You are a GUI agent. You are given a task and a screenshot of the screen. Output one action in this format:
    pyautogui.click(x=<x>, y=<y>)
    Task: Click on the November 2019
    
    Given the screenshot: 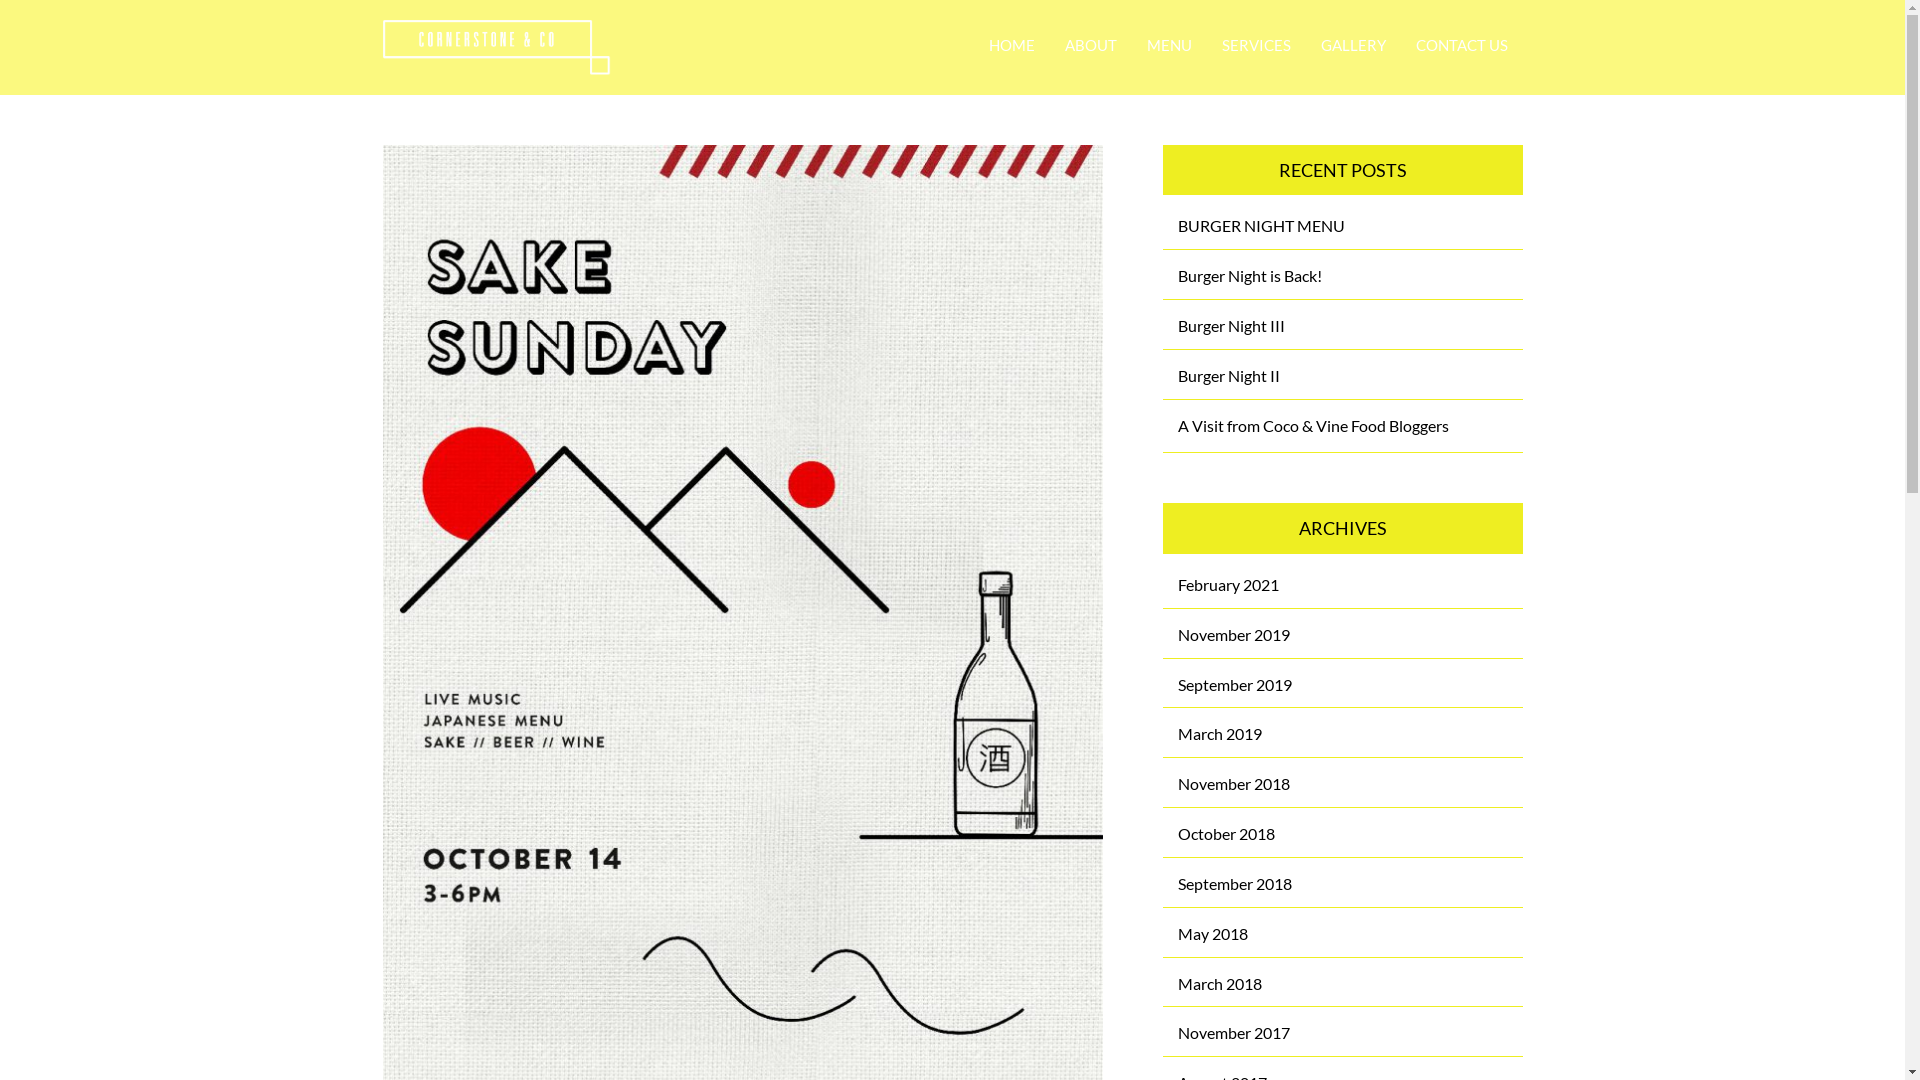 What is the action you would take?
    pyautogui.click(x=1234, y=634)
    